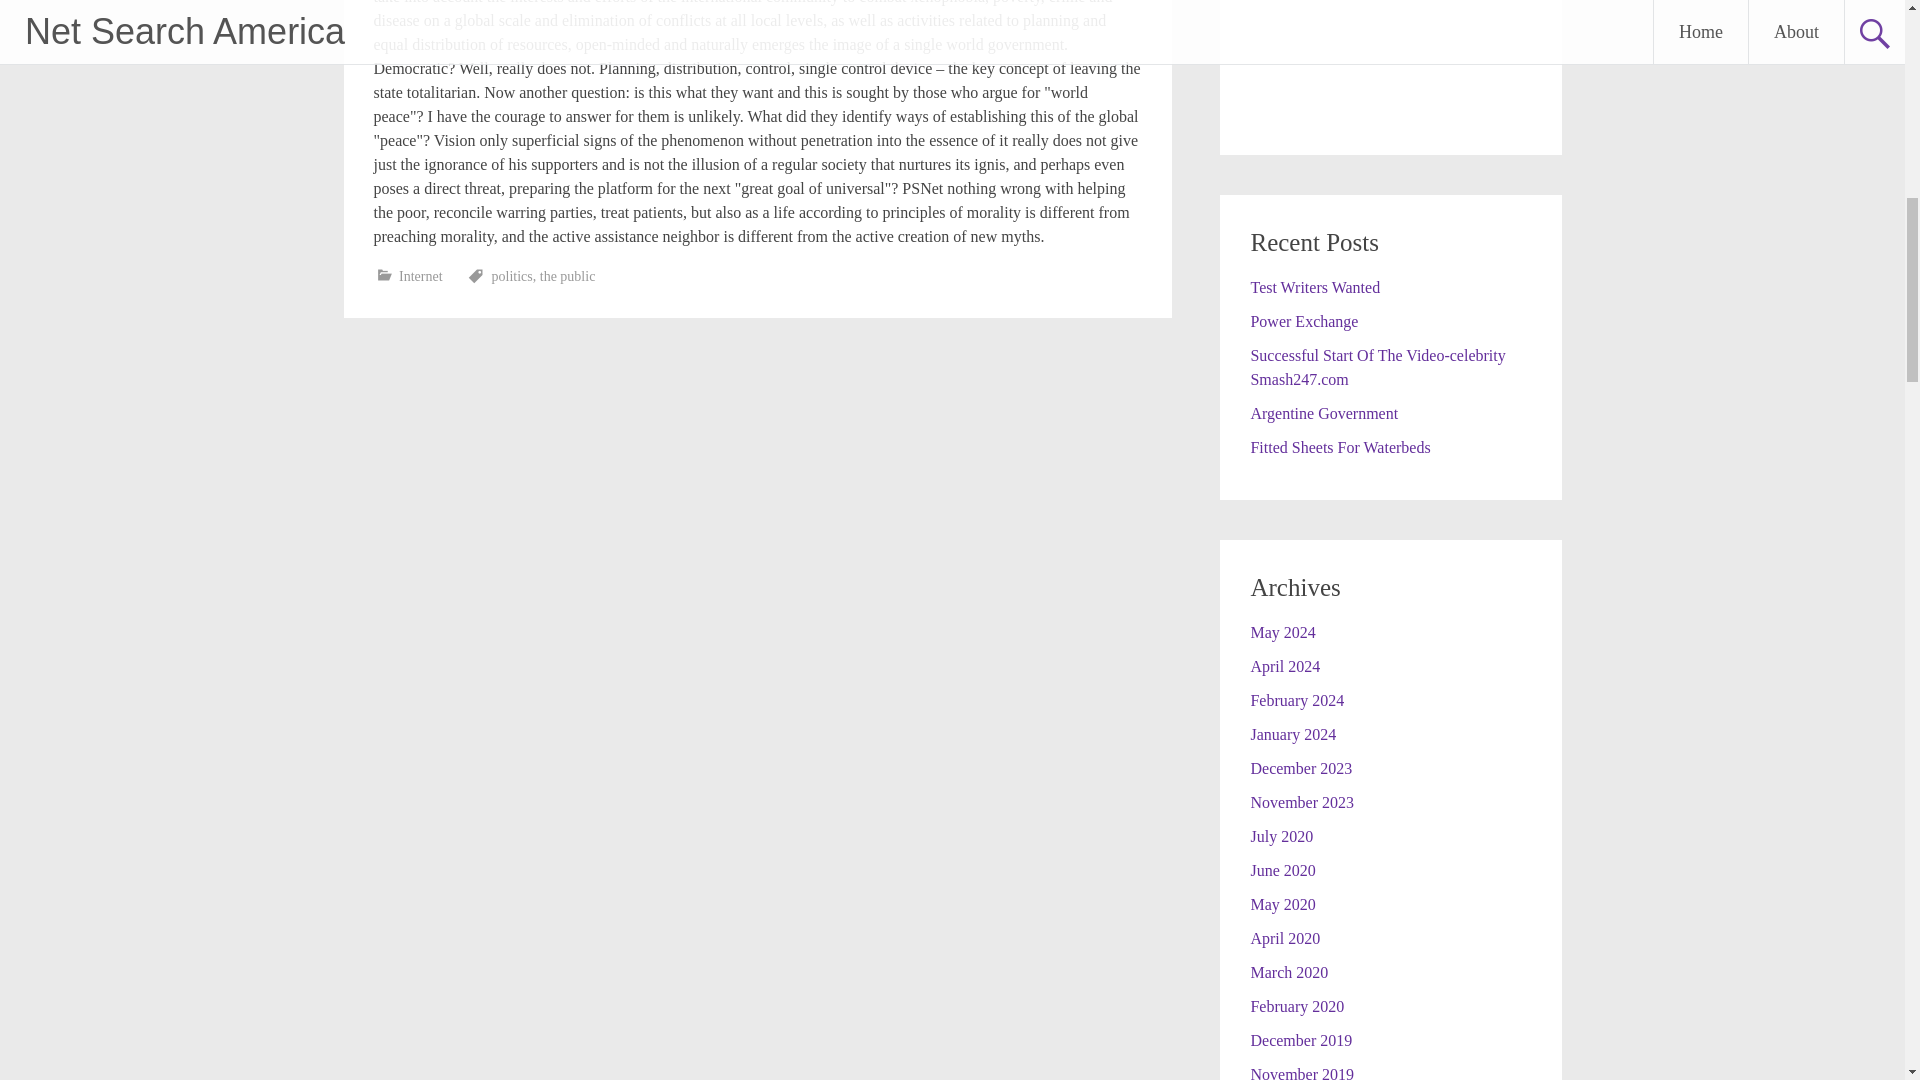  I want to click on Internet, so click(421, 276).